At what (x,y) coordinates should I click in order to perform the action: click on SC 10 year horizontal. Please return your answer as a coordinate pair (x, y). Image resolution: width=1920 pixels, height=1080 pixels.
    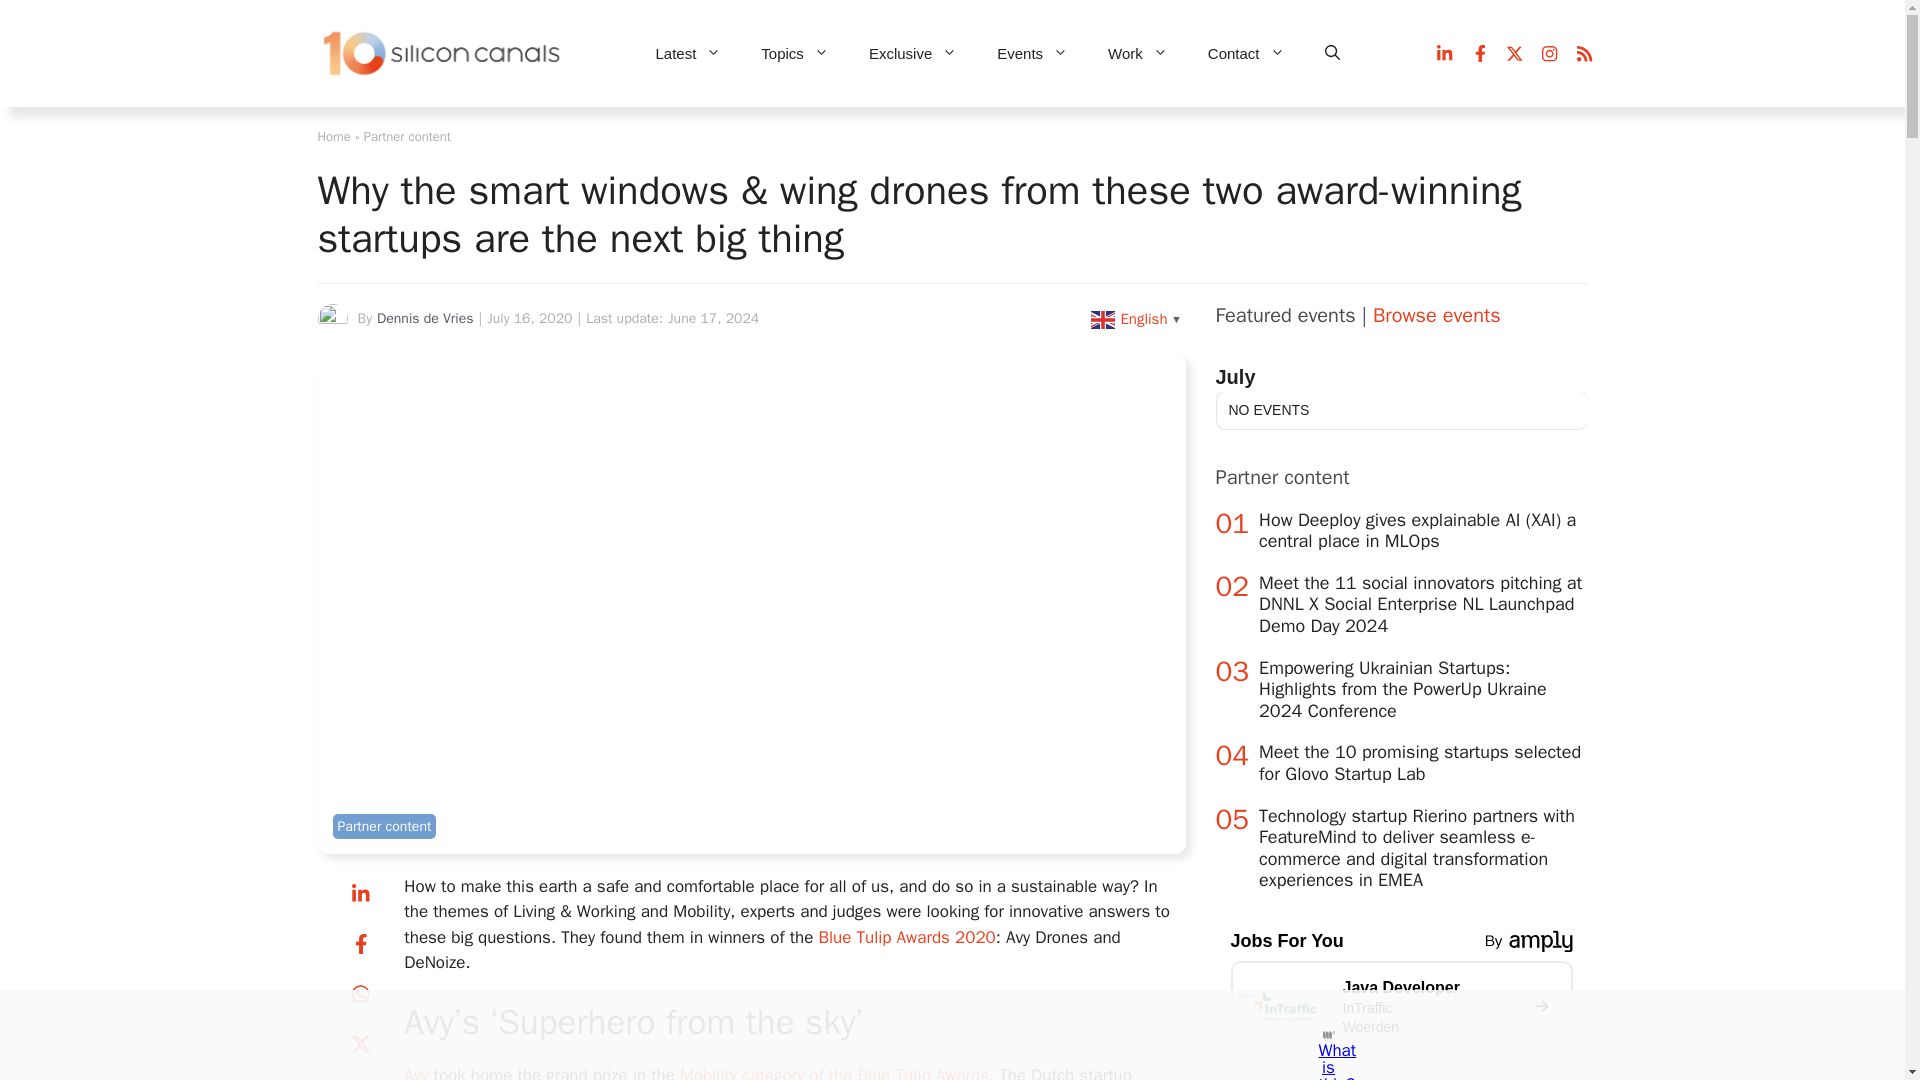
    Looking at the image, I should click on (443, 54).